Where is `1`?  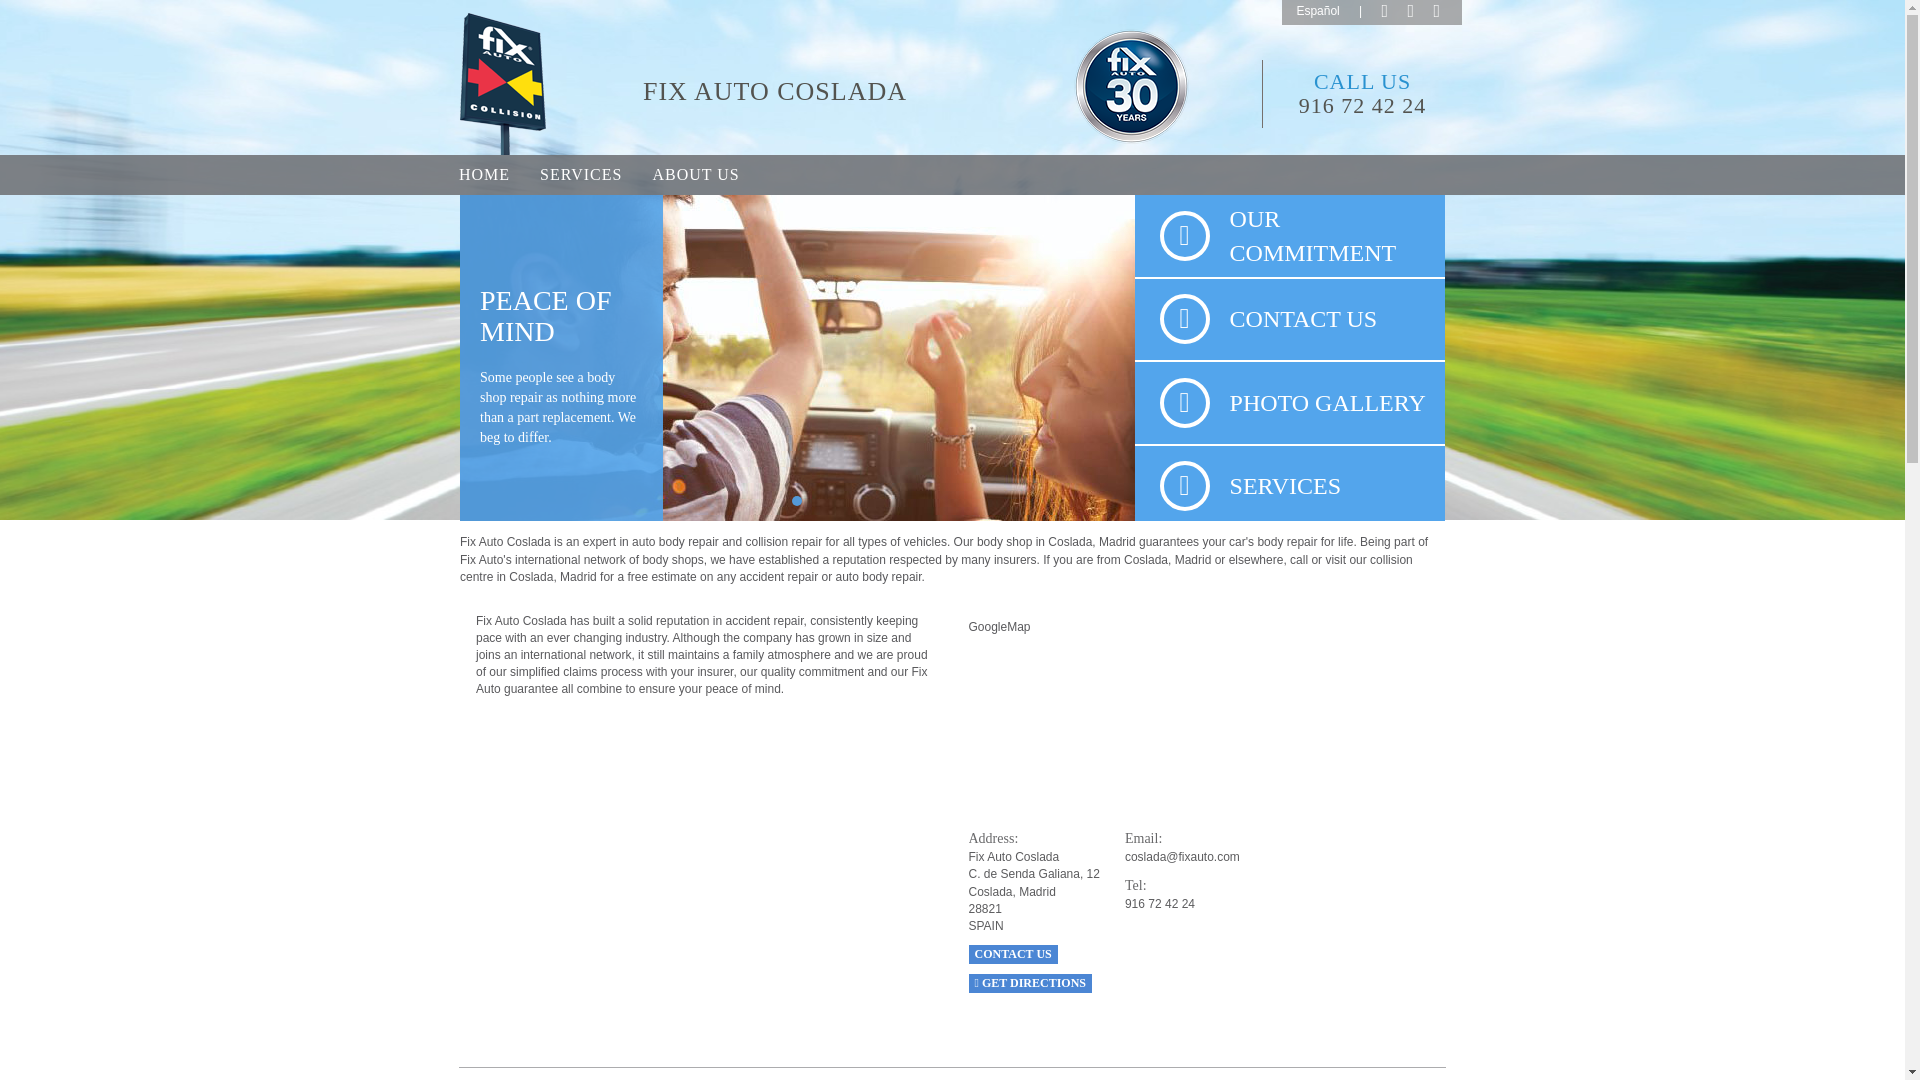 1 is located at coordinates (796, 500).